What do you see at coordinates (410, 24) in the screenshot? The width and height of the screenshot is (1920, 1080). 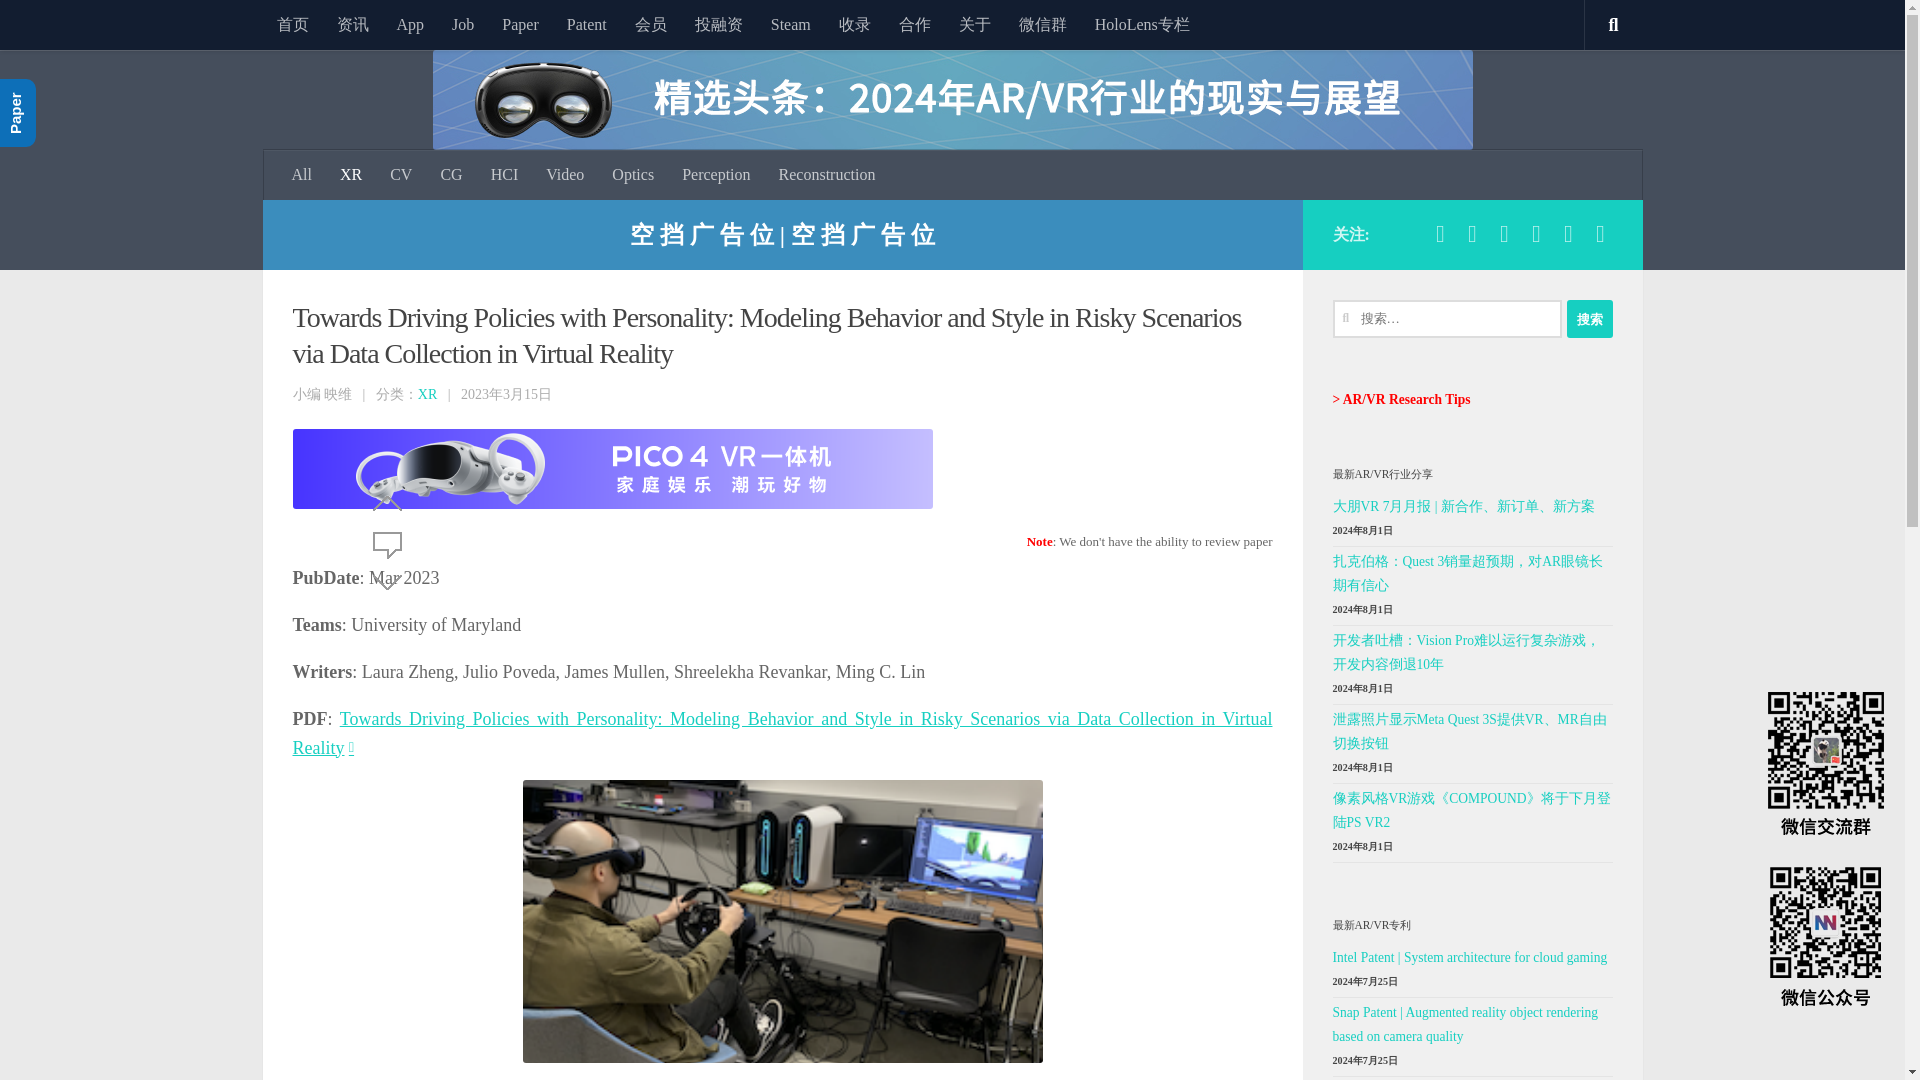 I see `App` at bounding box center [410, 24].